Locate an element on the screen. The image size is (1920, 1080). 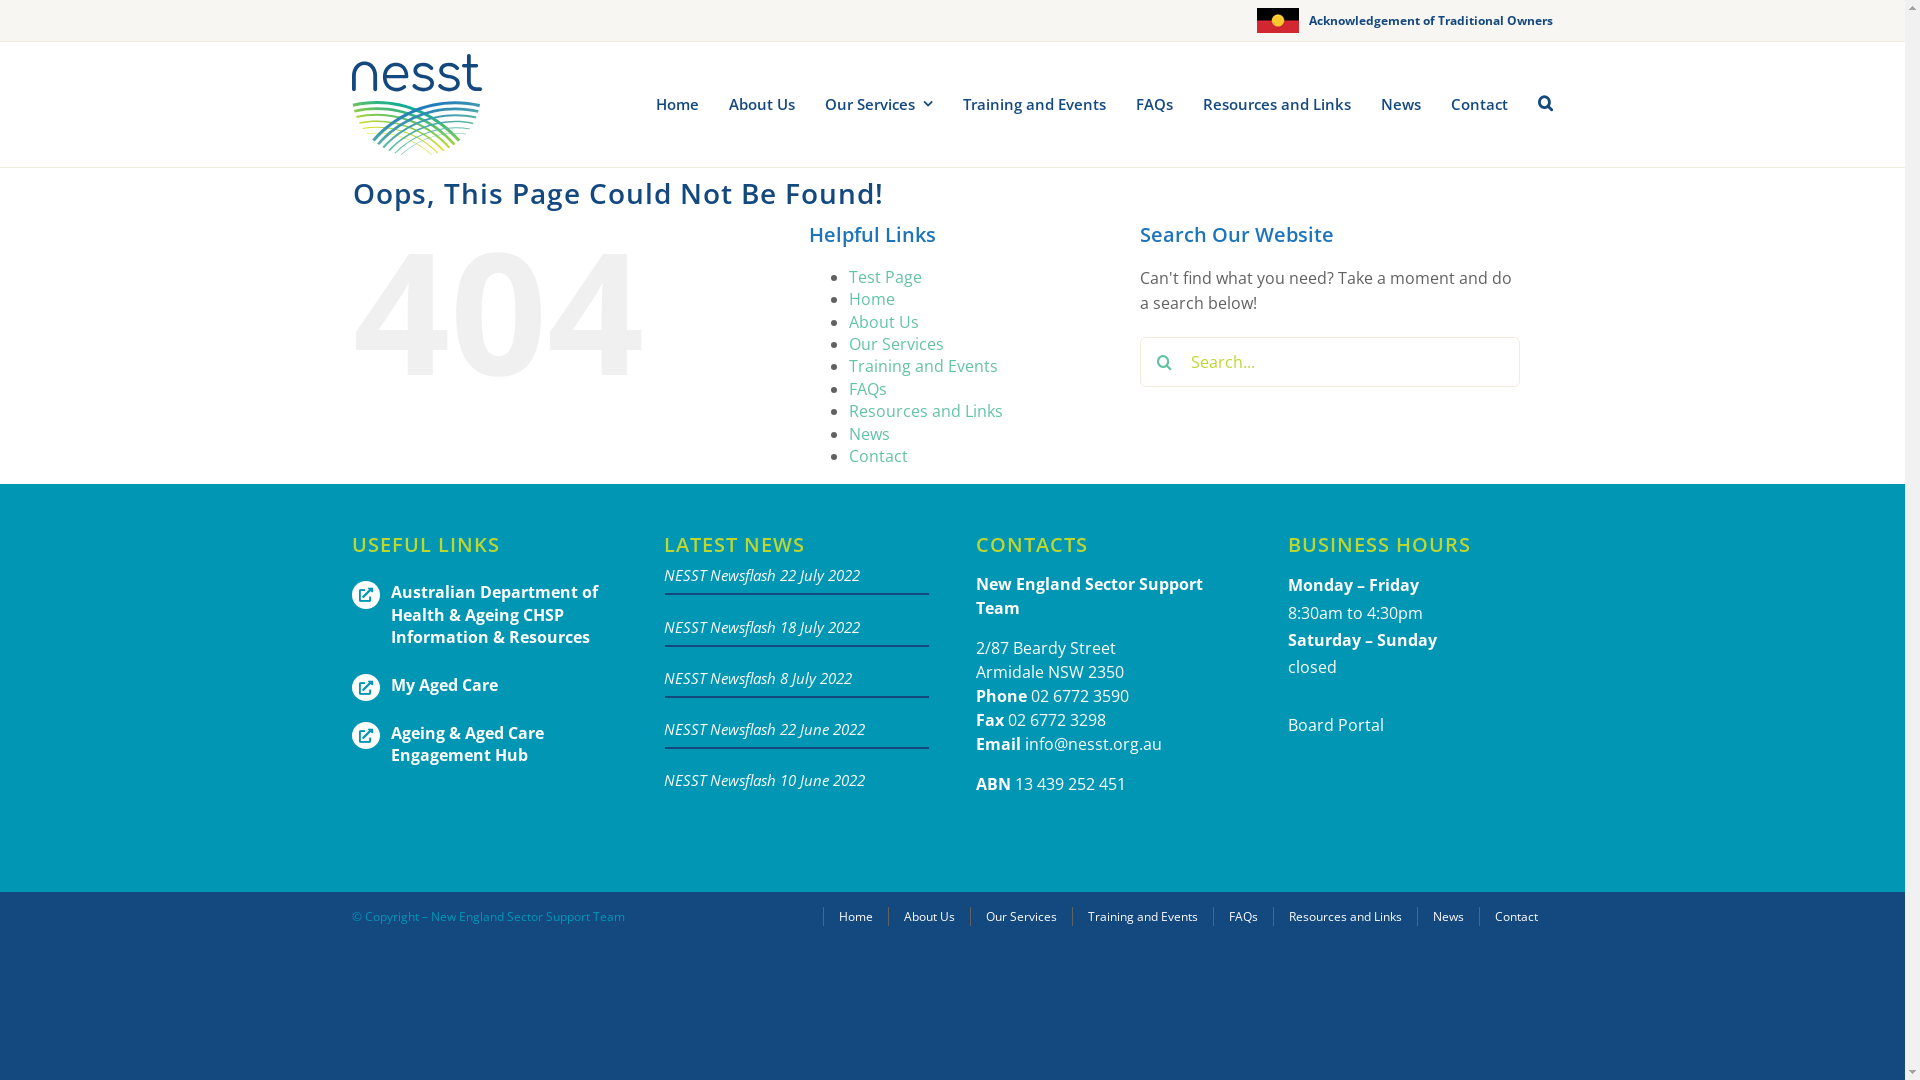
Home is located at coordinates (856, 916).